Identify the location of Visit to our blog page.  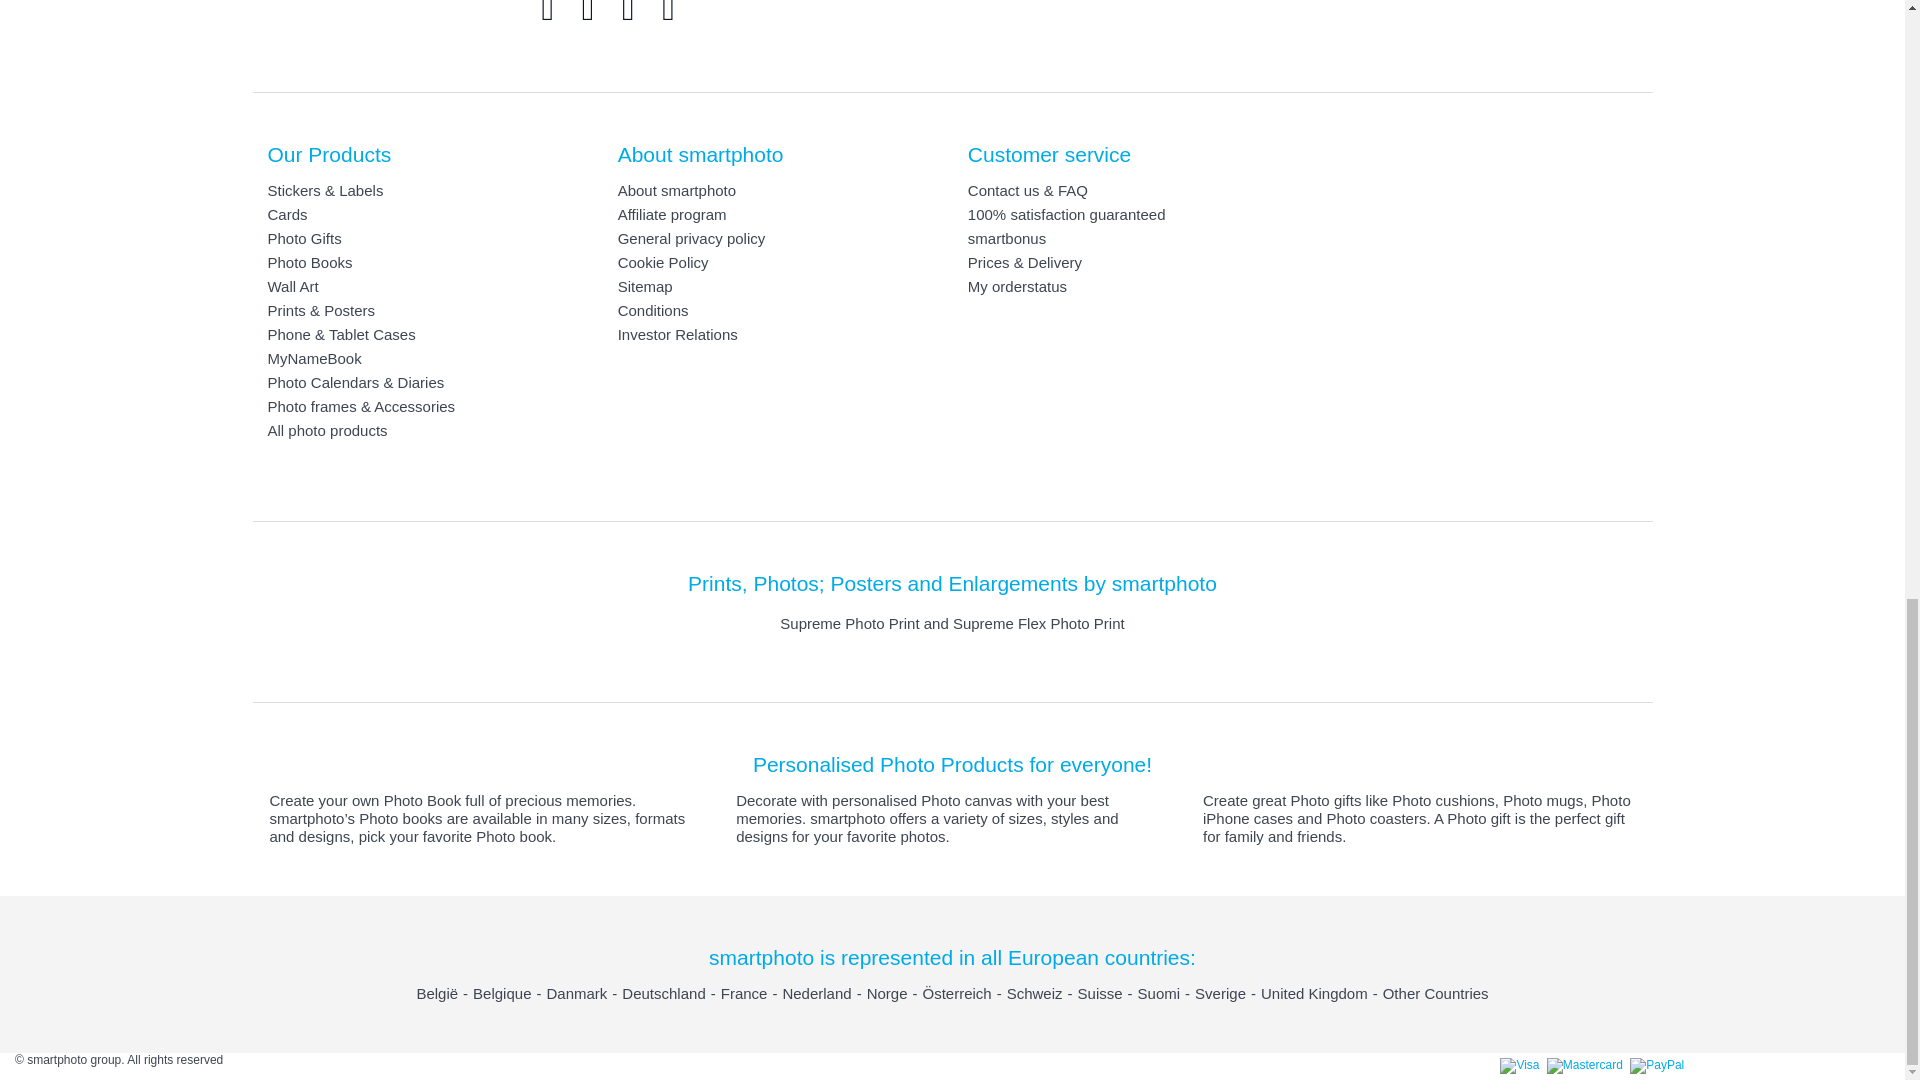
(628, 12).